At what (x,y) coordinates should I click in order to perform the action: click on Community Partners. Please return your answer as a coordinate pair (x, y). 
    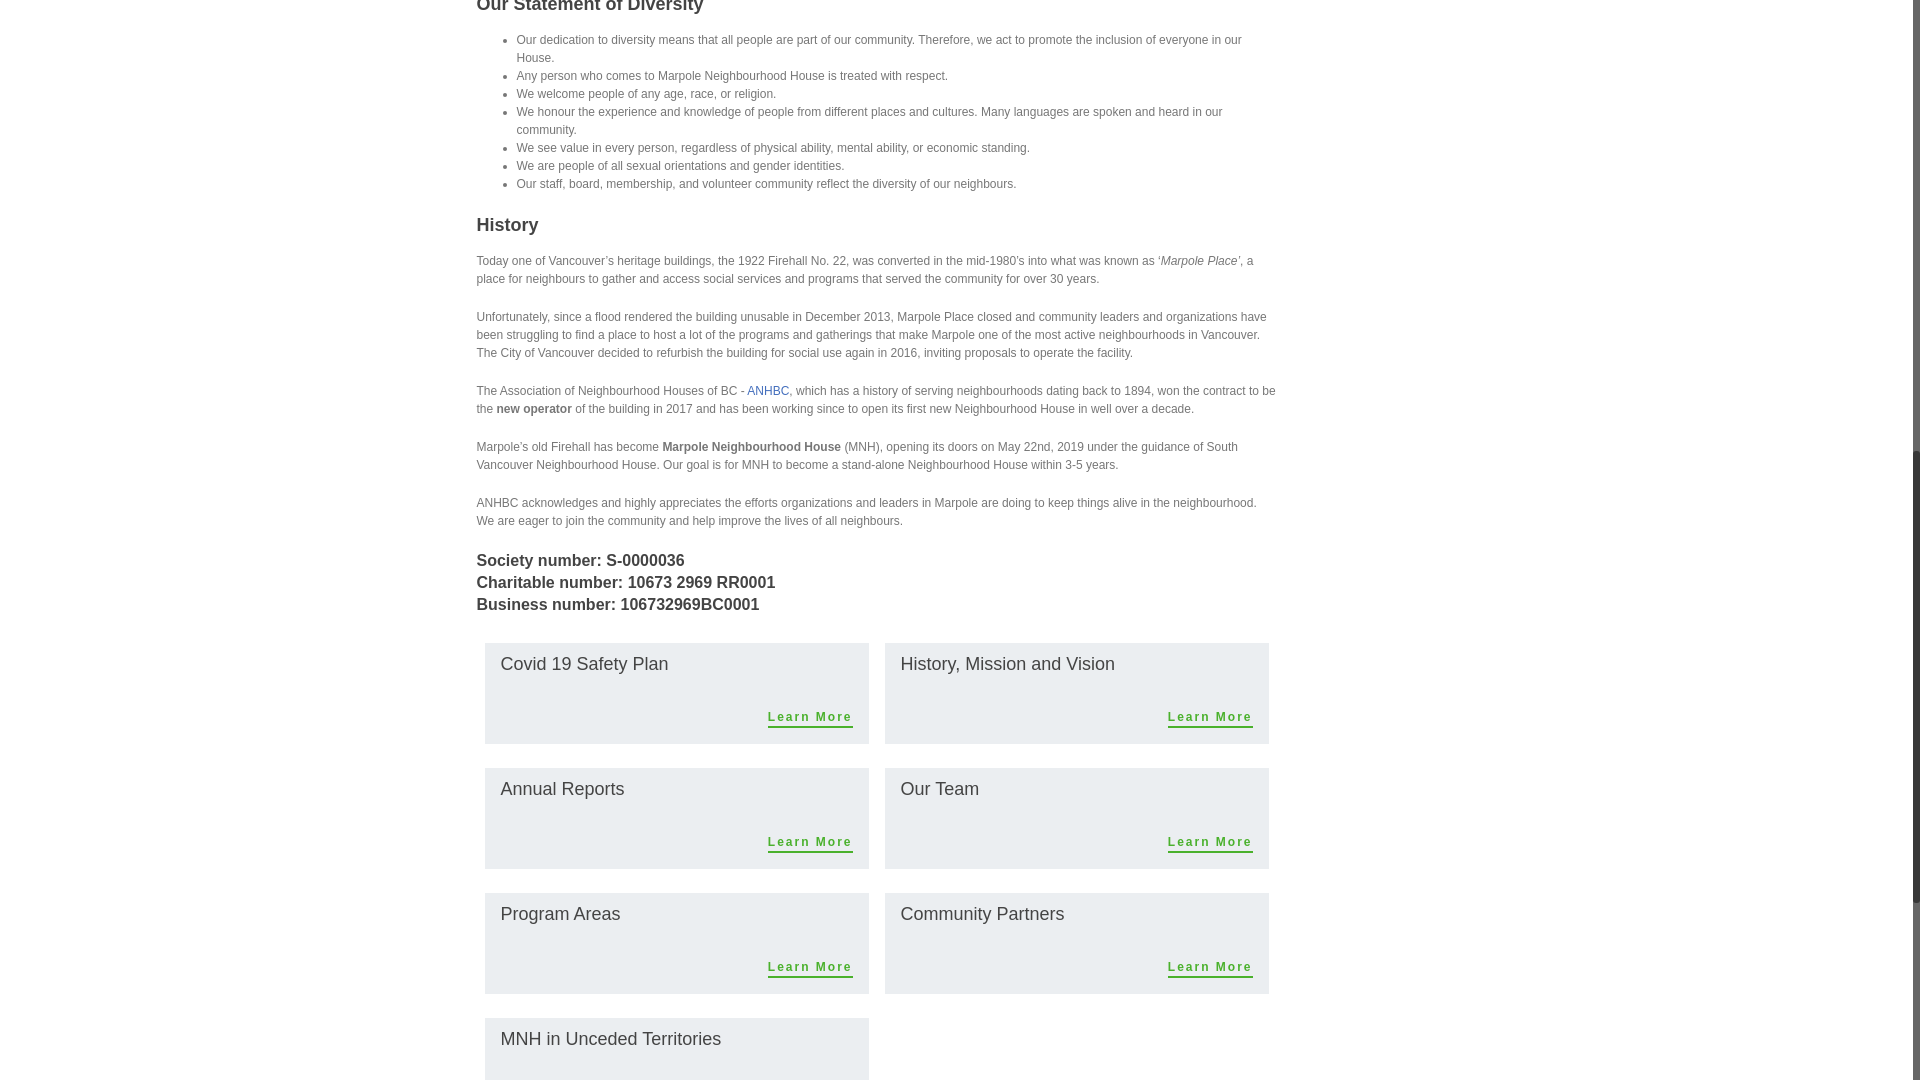
    Looking at the image, I should click on (982, 914).